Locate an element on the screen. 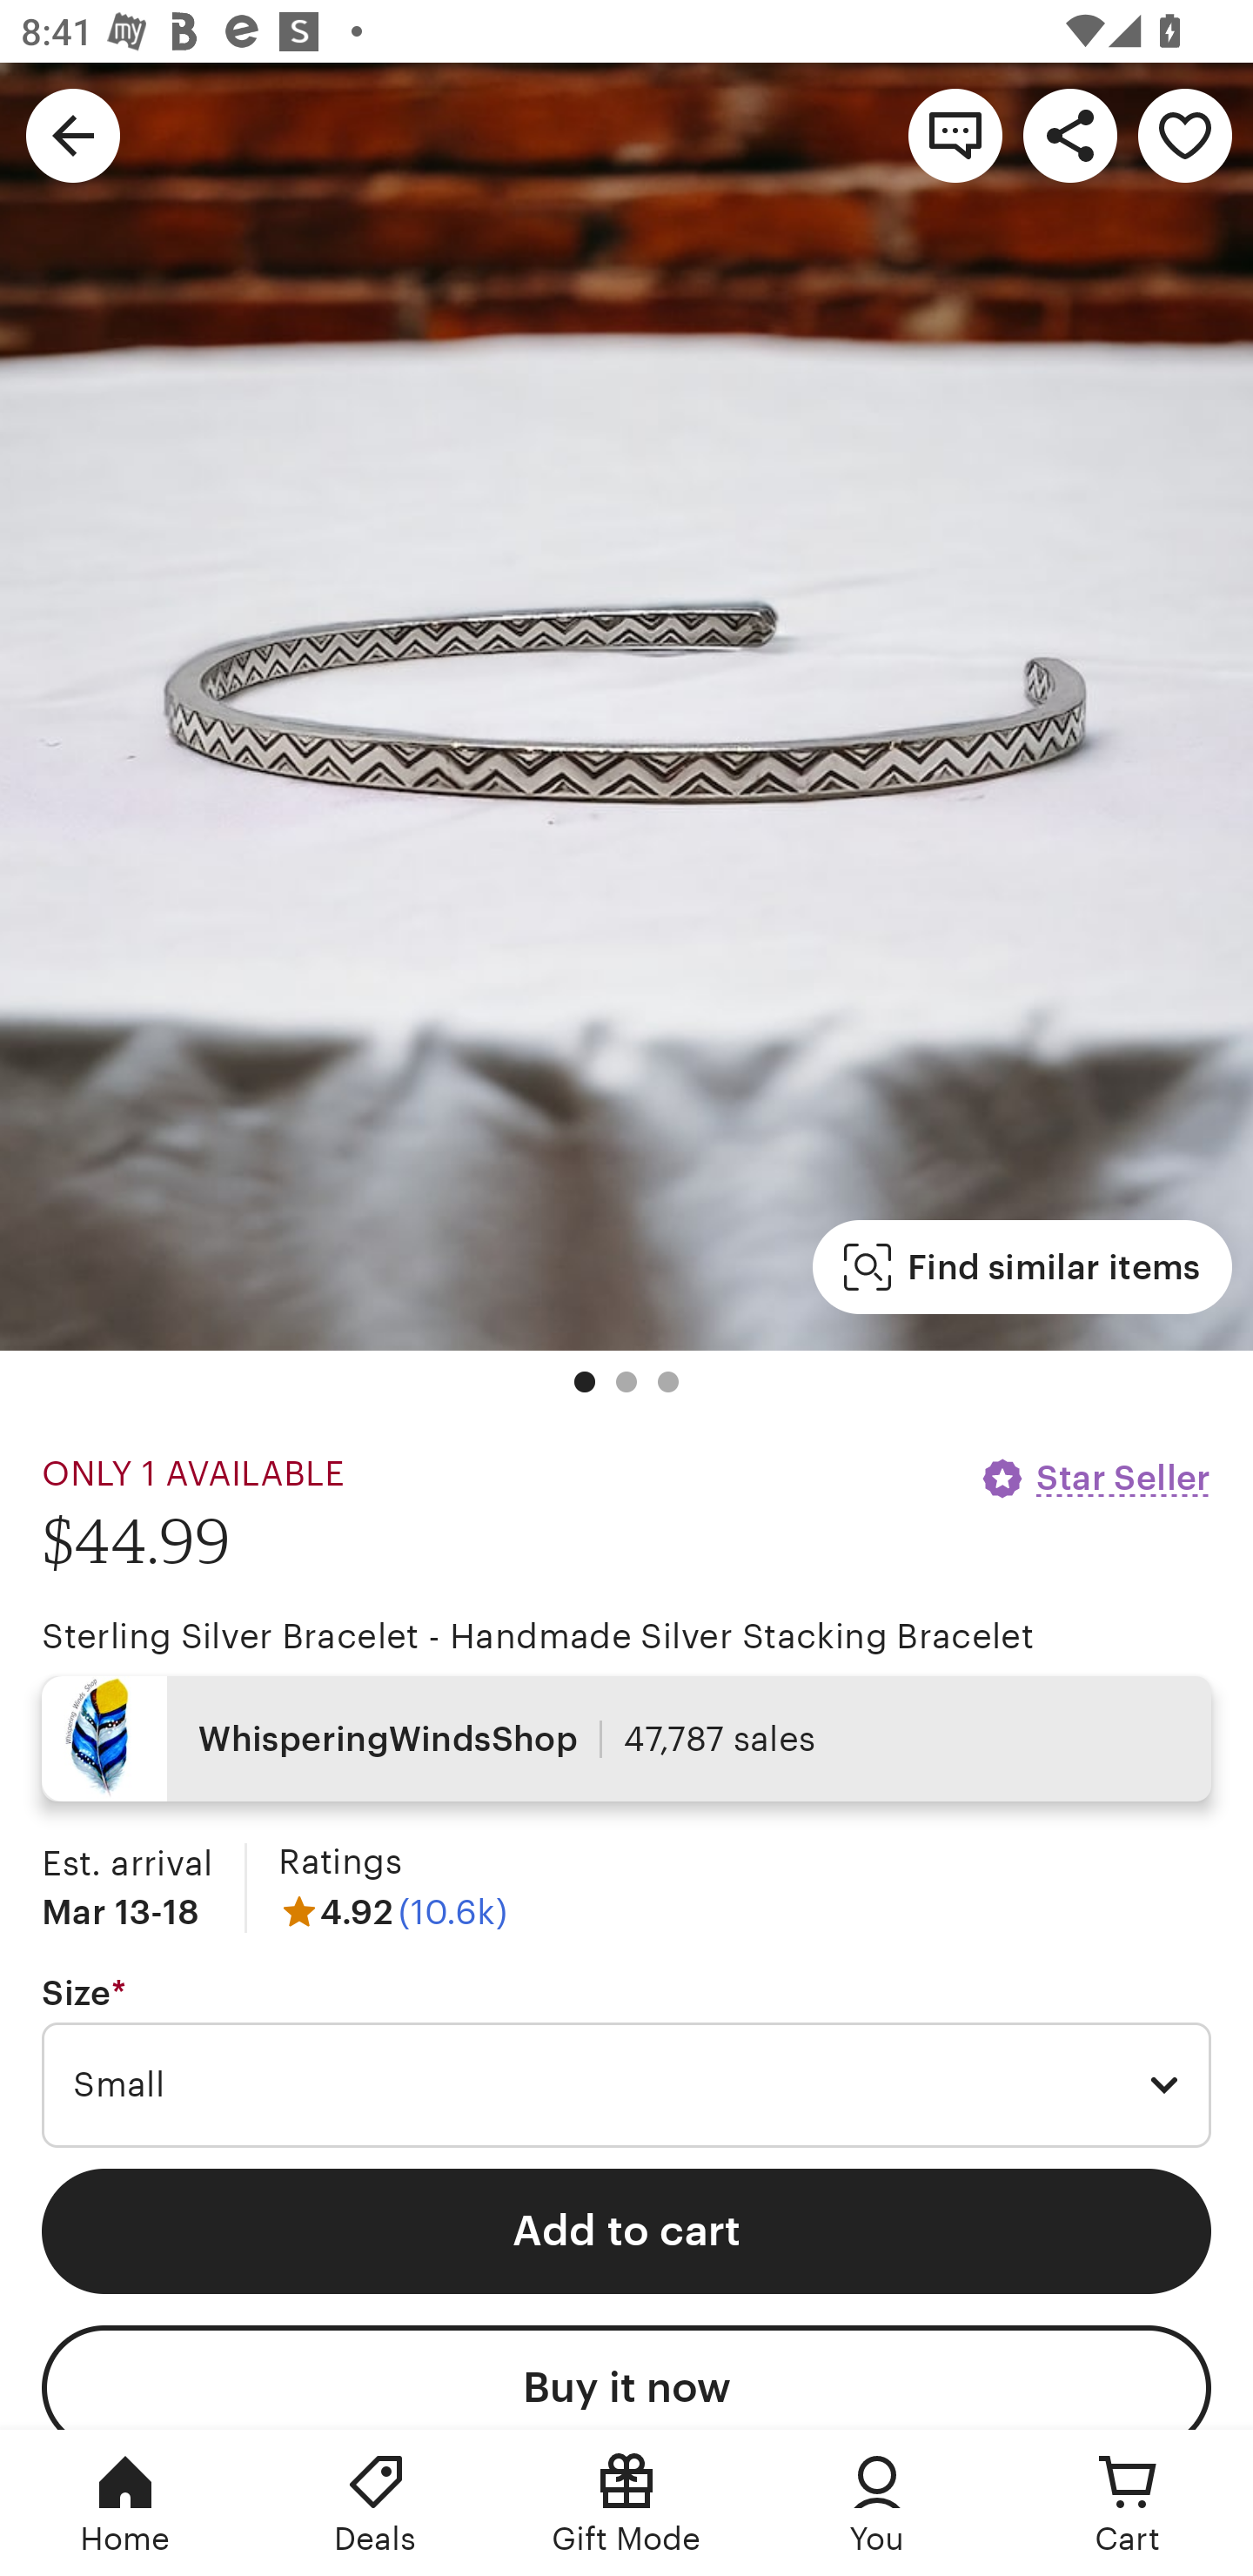 The width and height of the screenshot is (1253, 2576). Cart is located at coordinates (1128, 2503).